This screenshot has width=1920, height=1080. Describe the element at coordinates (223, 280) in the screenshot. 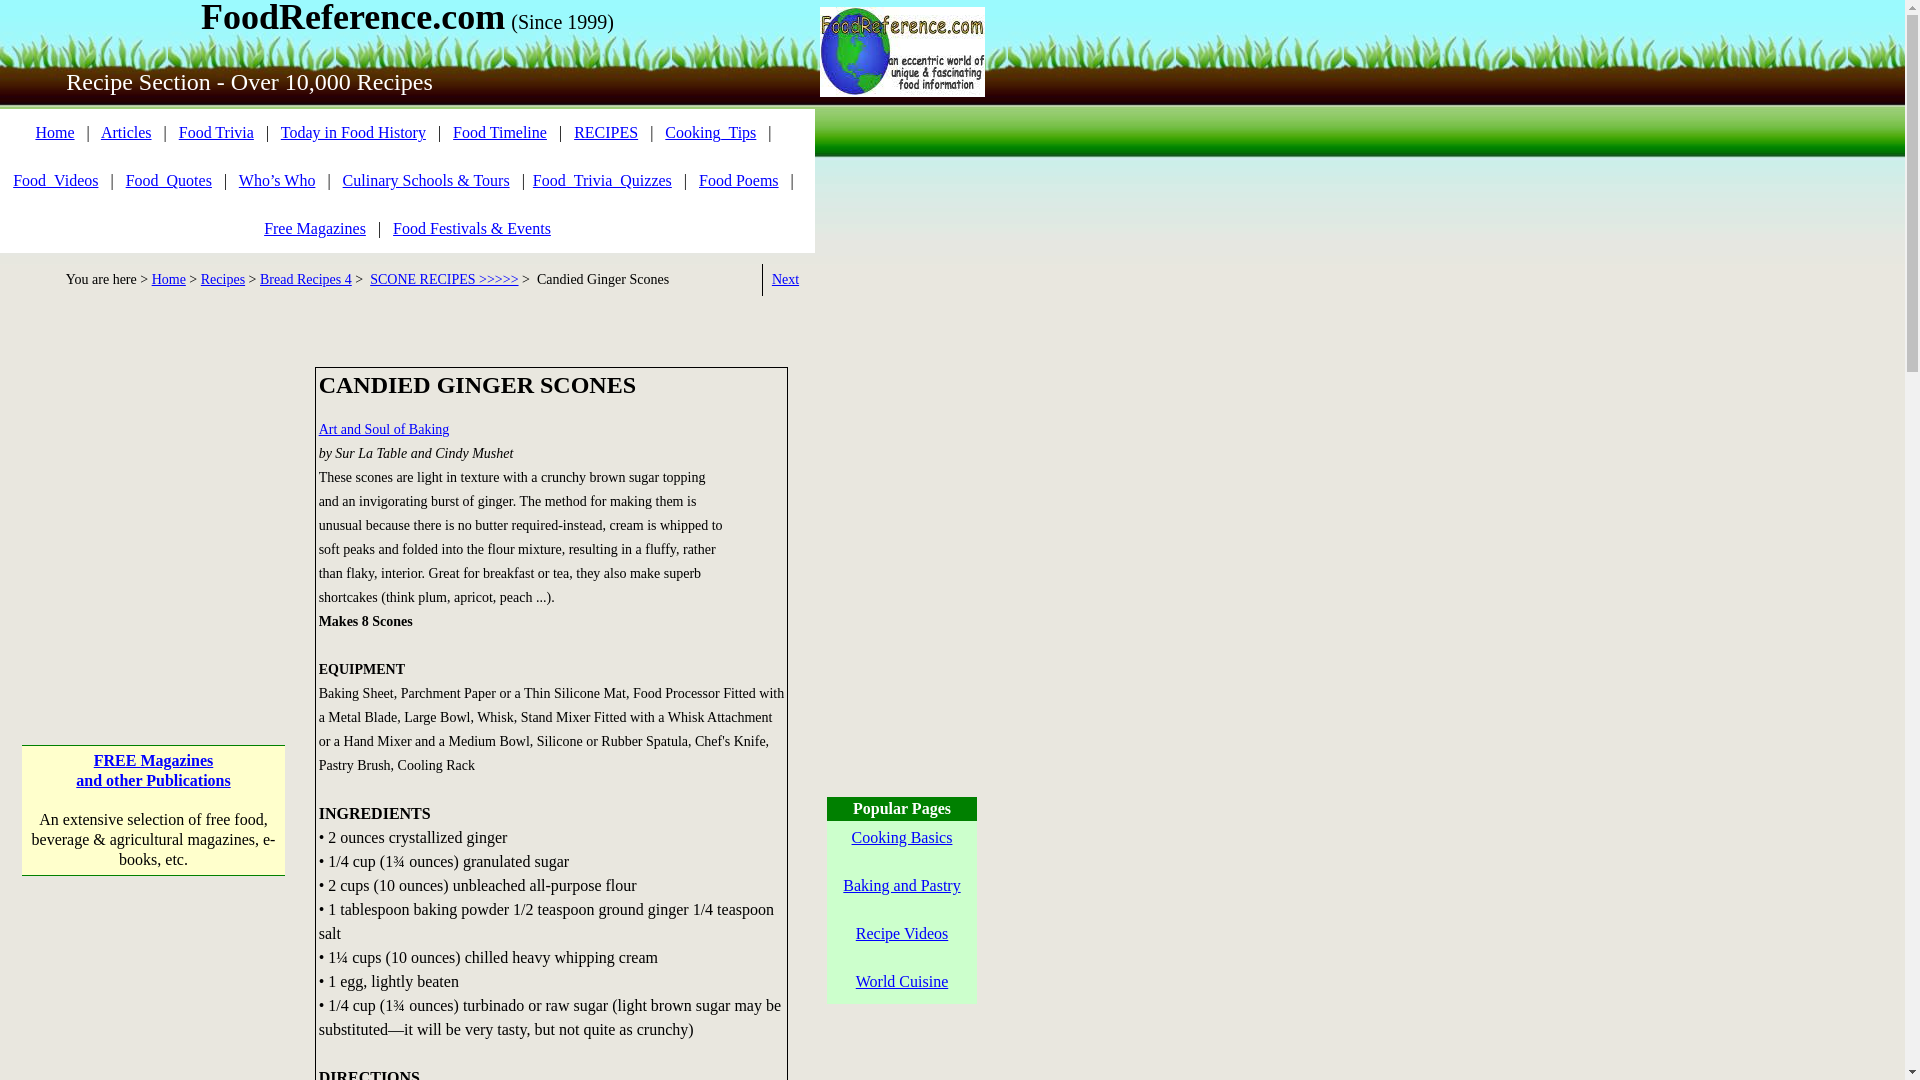

I see `Recipes` at that location.